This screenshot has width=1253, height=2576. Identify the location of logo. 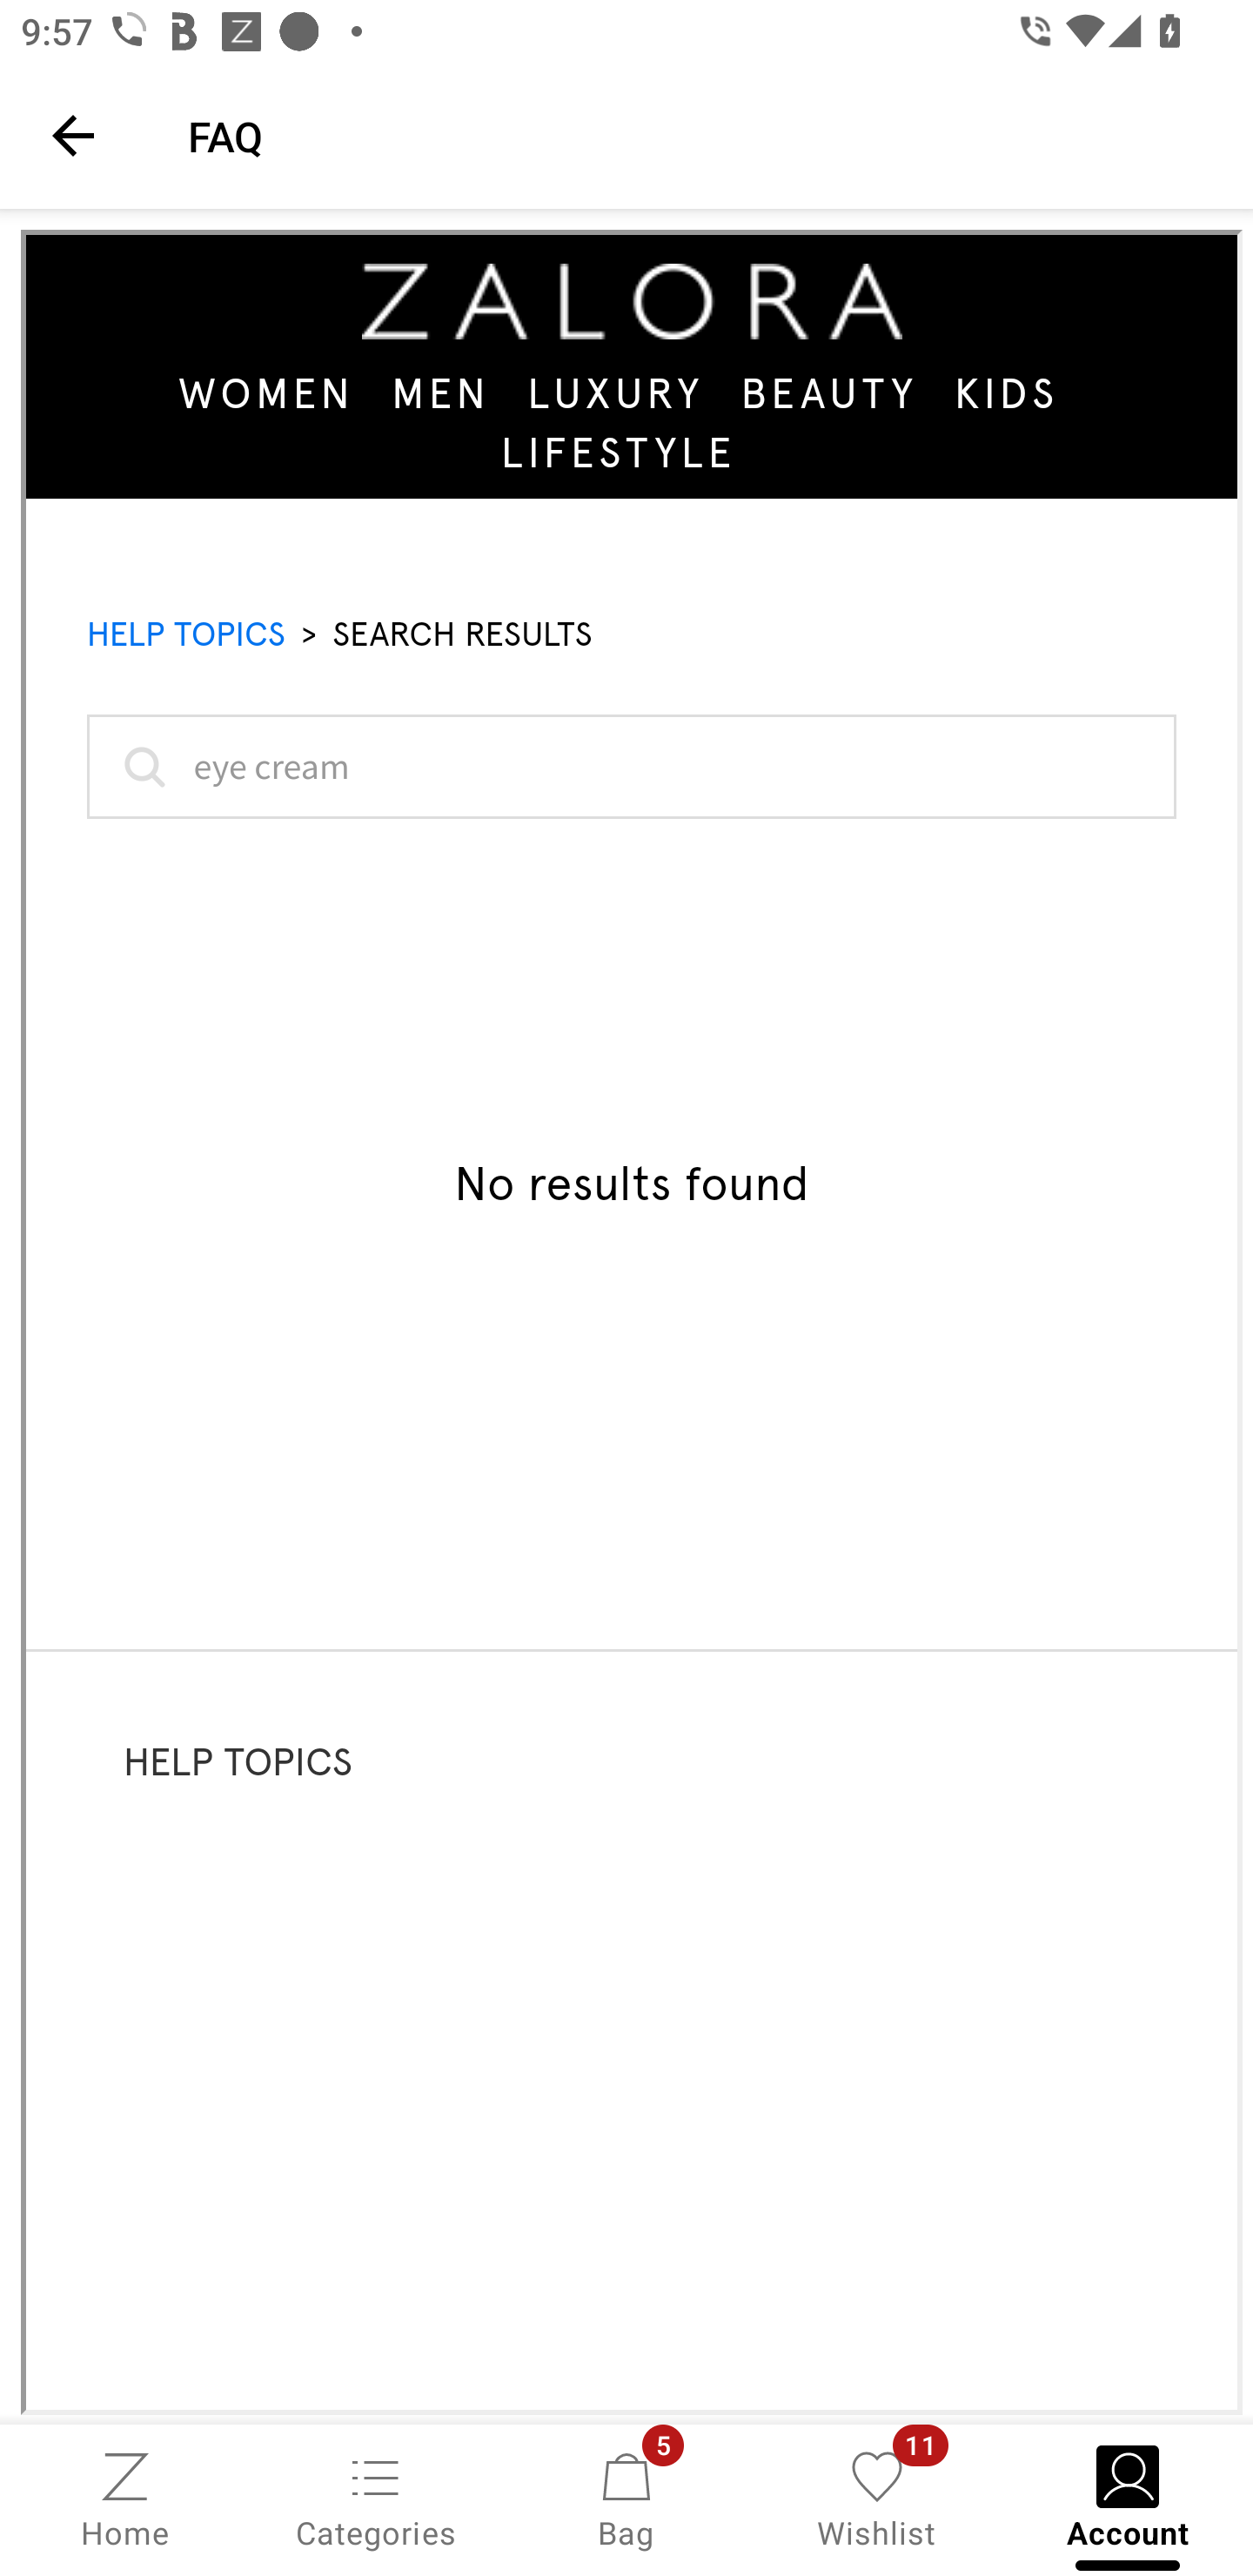
(632, 301).